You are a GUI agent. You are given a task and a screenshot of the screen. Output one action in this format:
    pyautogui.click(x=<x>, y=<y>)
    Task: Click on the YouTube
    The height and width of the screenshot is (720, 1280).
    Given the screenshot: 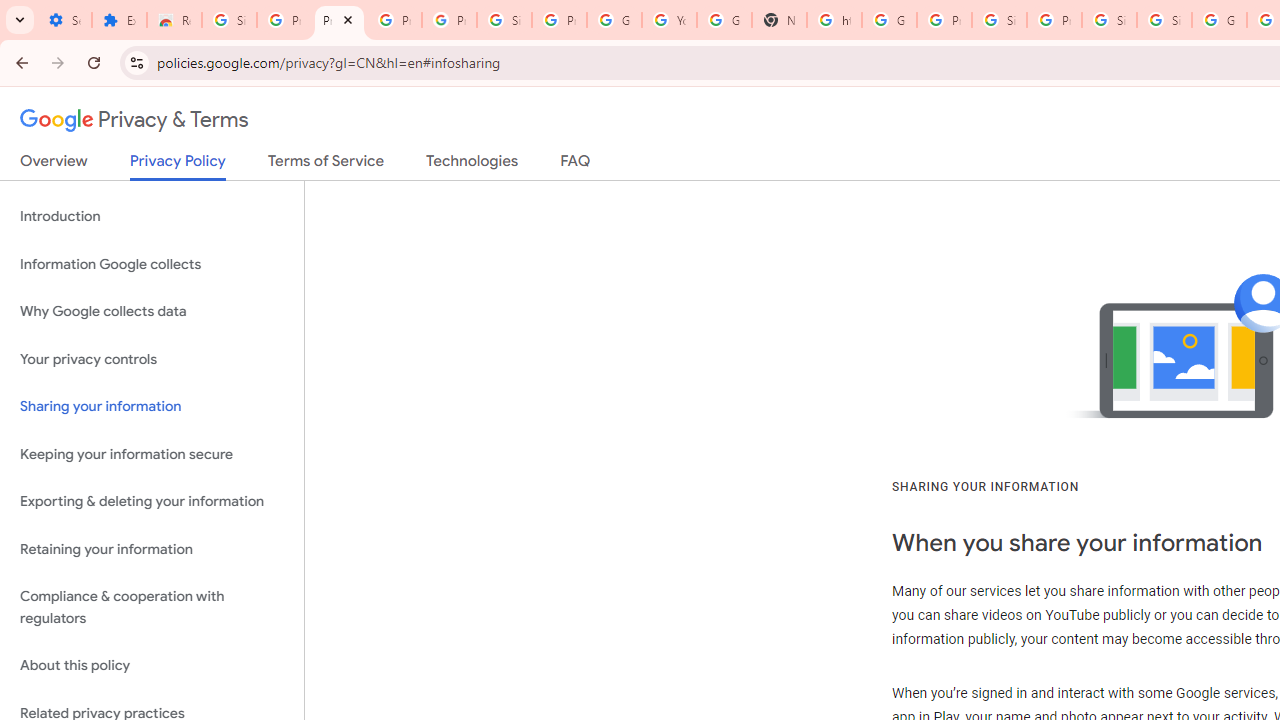 What is the action you would take?
    pyautogui.click(x=670, y=20)
    